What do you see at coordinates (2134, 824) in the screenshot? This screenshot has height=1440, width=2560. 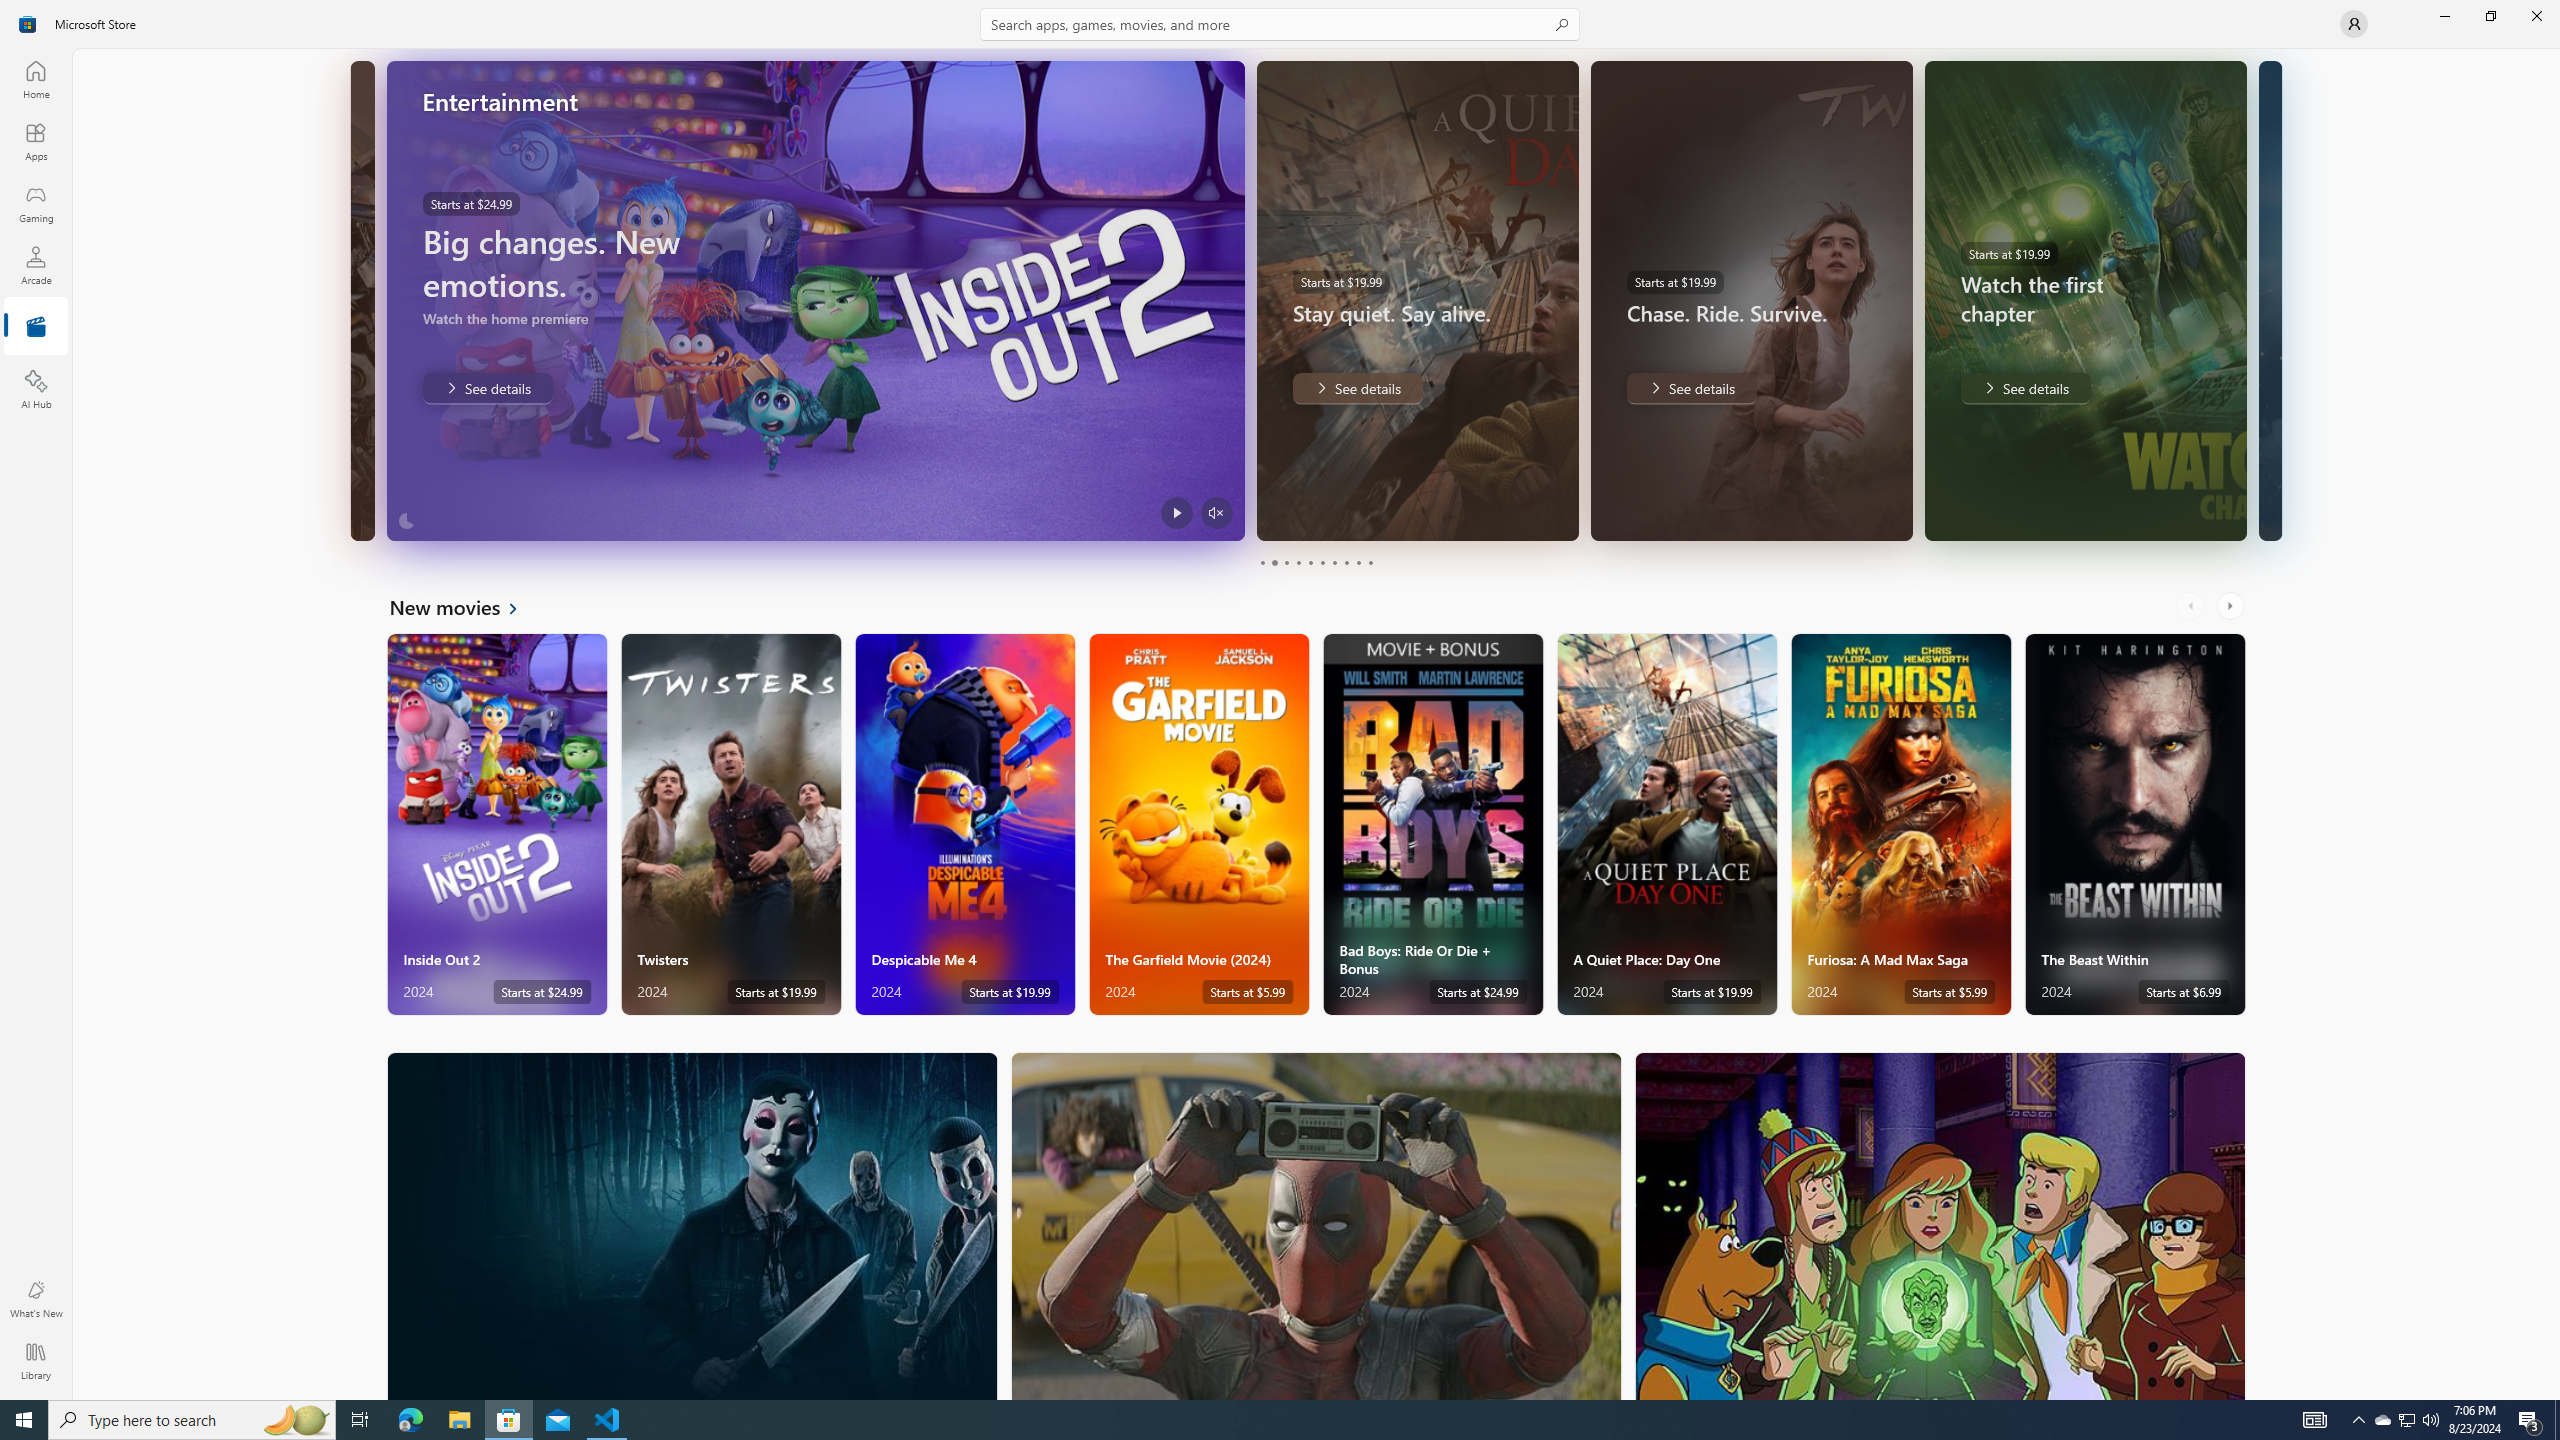 I see `The Beast Within. Starts at $6.99  ` at bounding box center [2134, 824].